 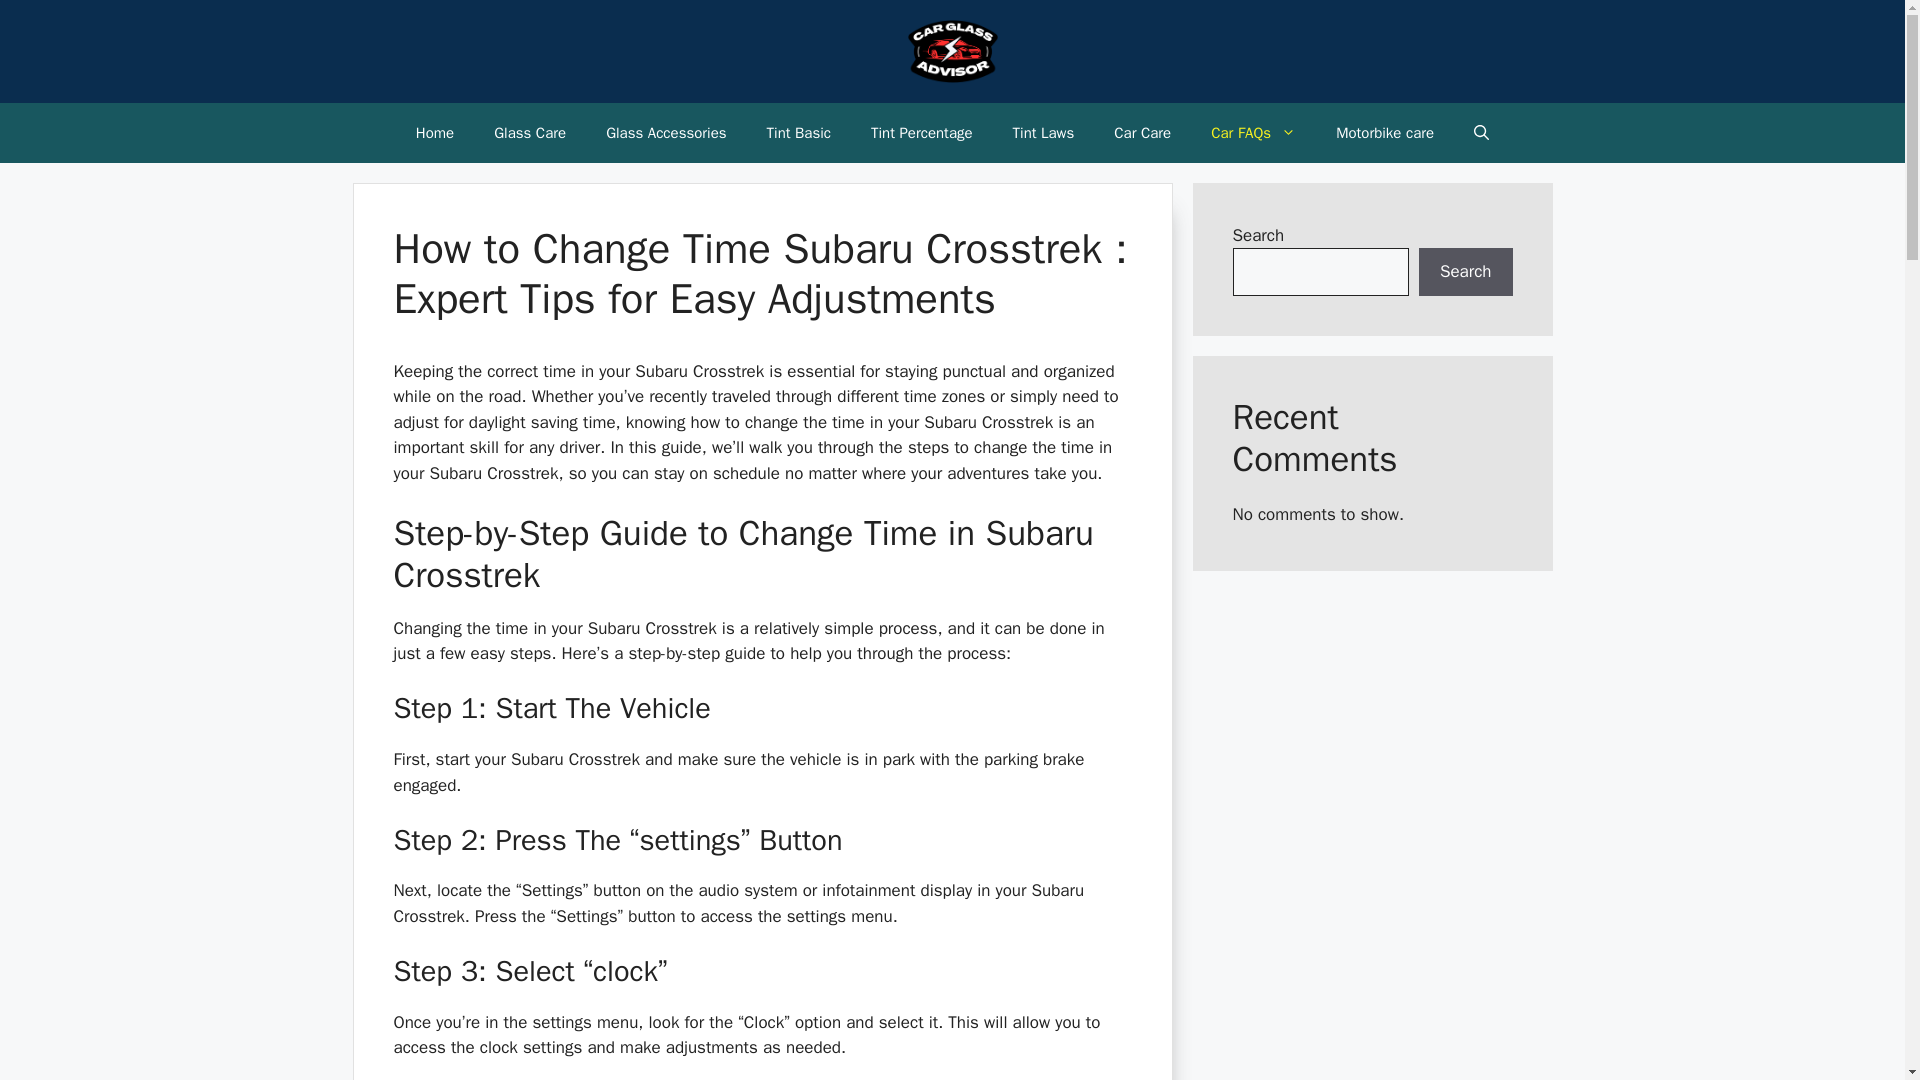 I want to click on Car FAQs, so click(x=1252, y=132).